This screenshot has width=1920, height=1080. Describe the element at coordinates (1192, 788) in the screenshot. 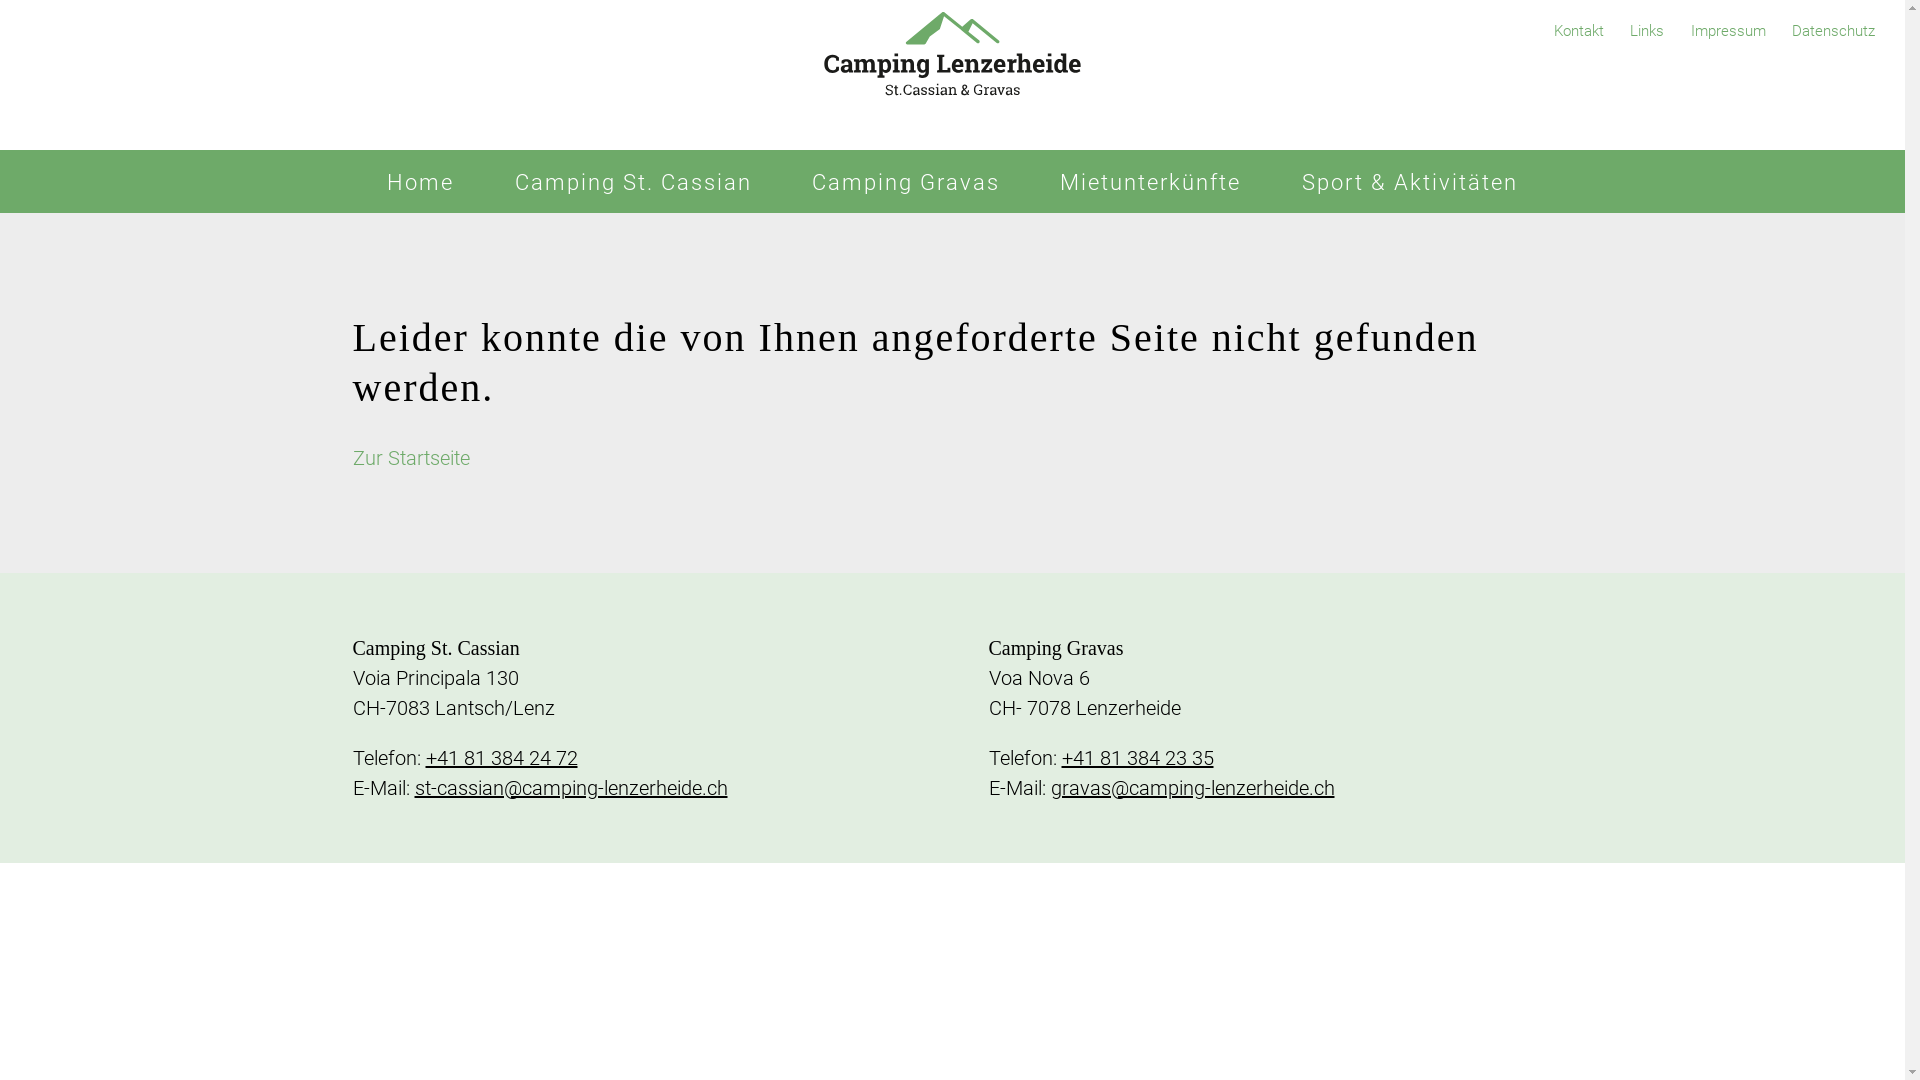

I see `gravas@camping-lenzerheide.ch` at that location.